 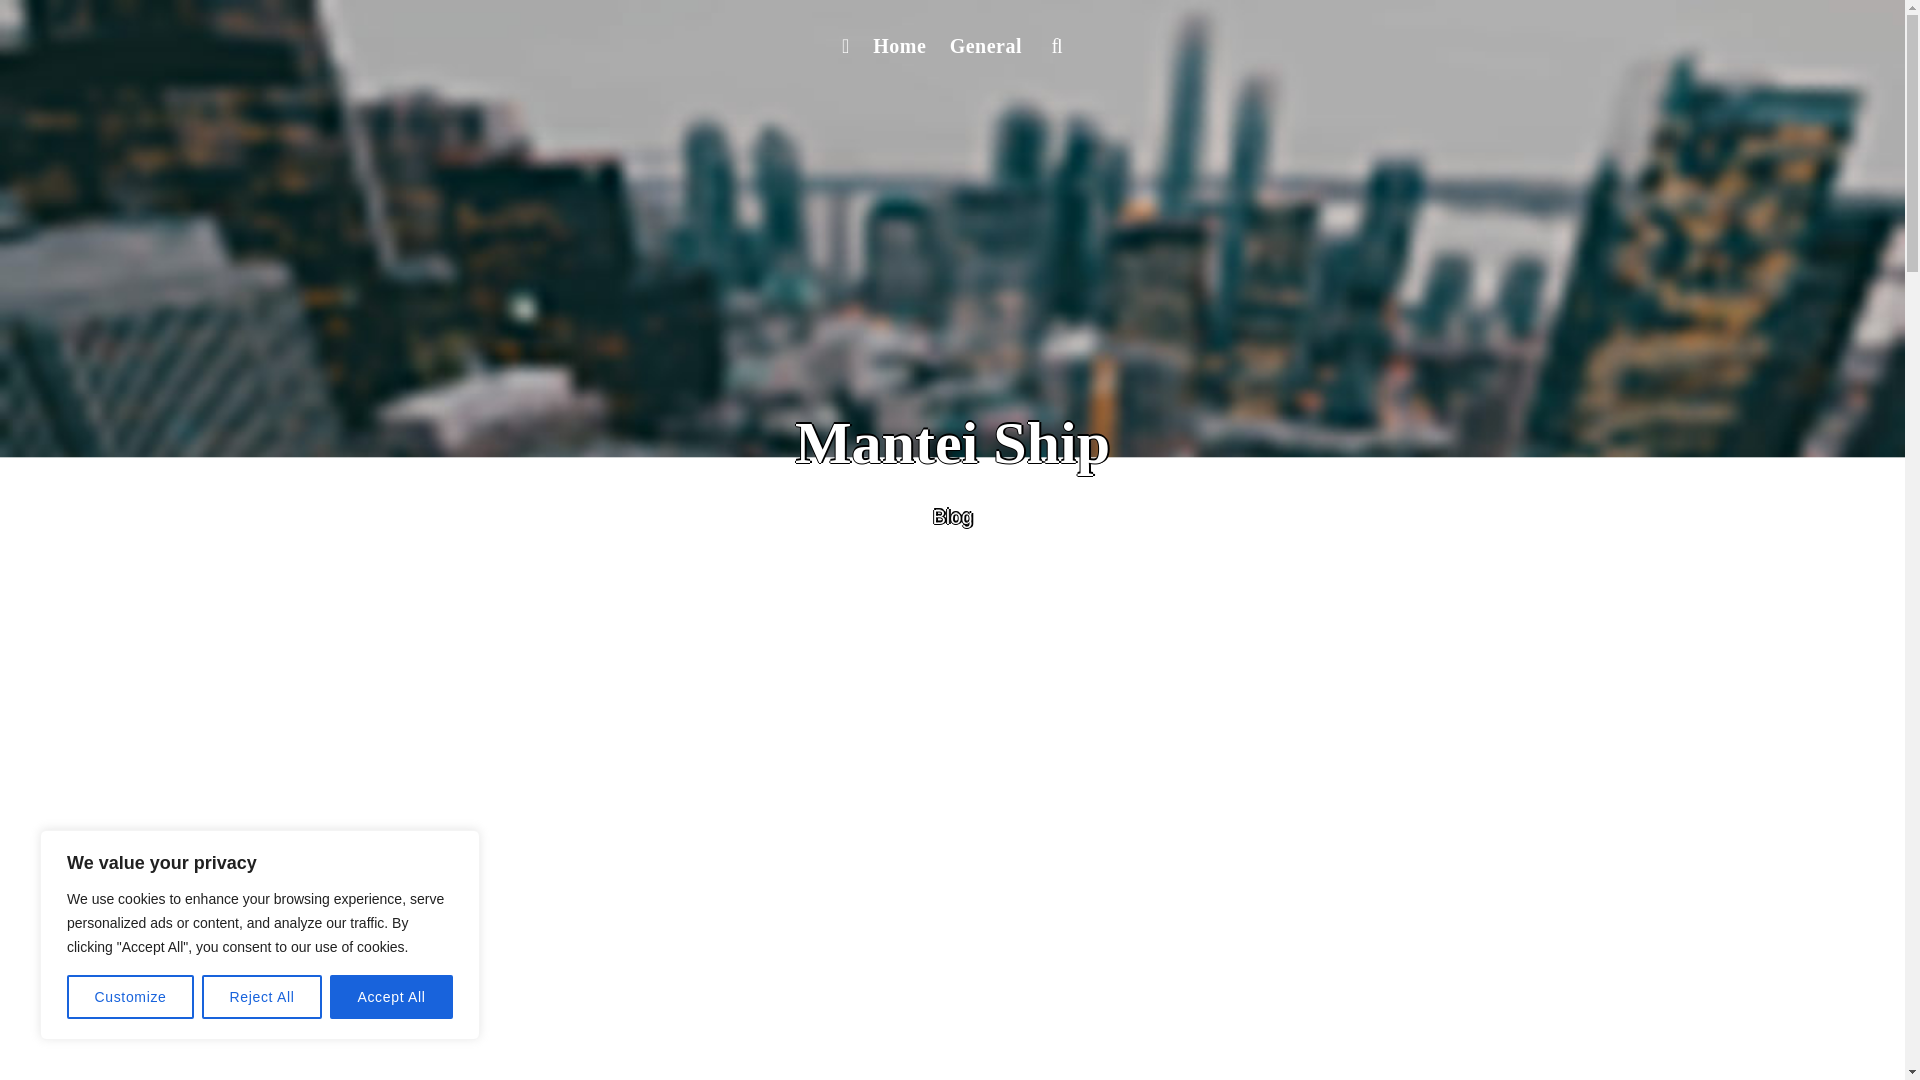 I want to click on Customize, so click(x=130, y=997).